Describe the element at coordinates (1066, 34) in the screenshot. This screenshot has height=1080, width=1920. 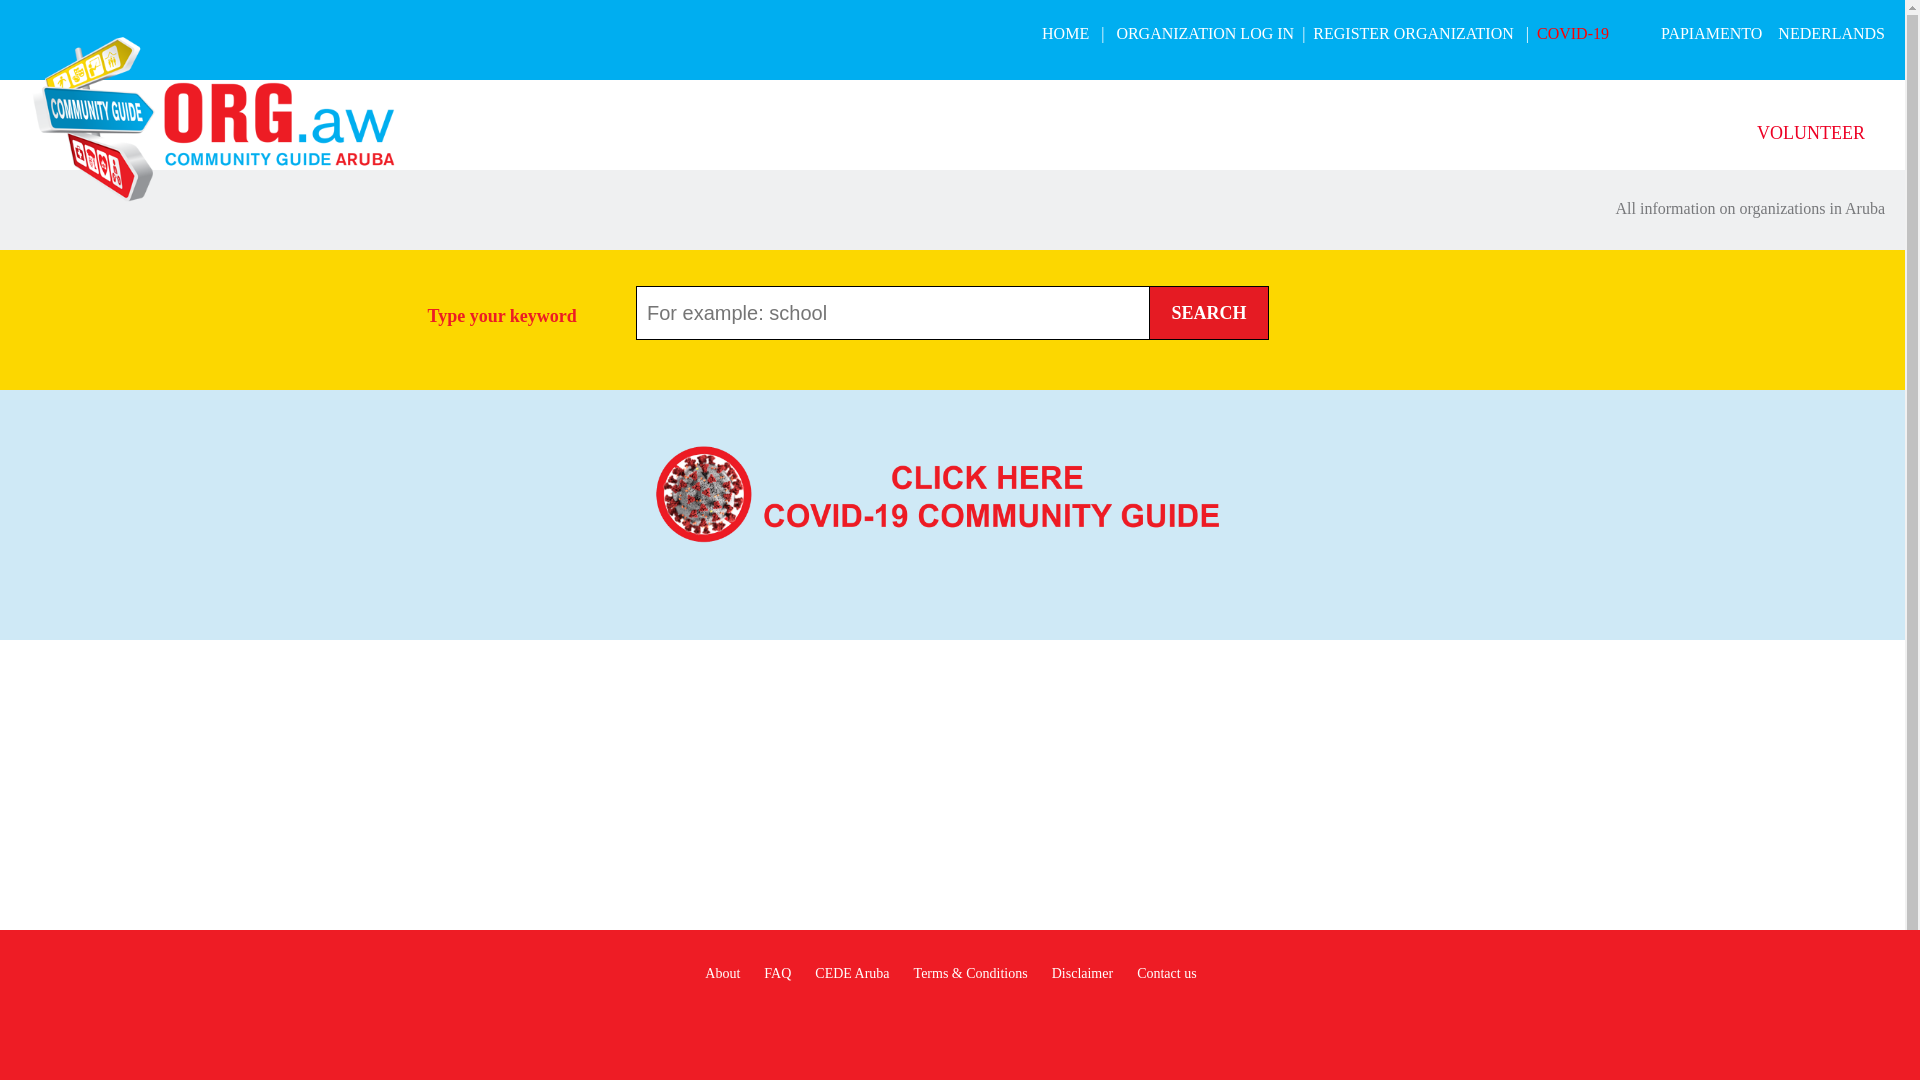
I see `HOME` at that location.